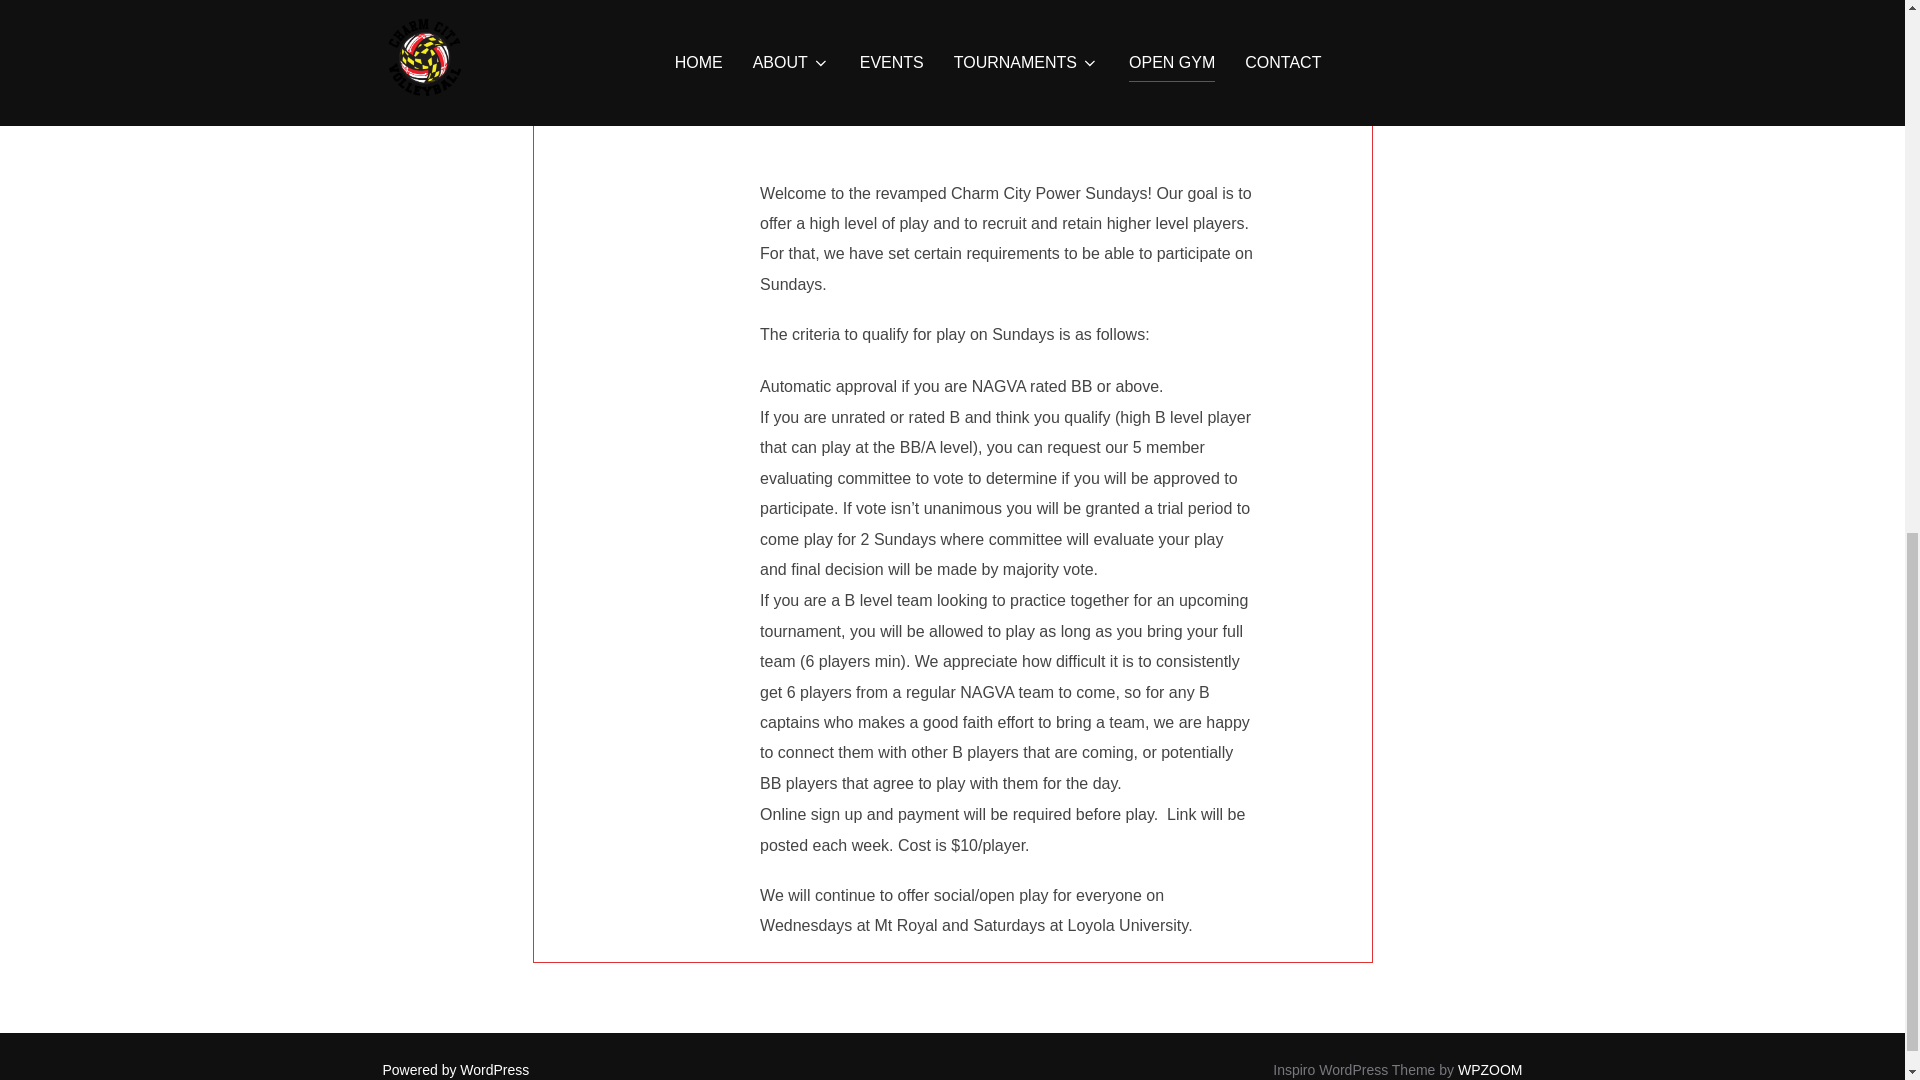 This screenshot has width=1920, height=1080. What do you see at coordinates (1490, 1069) in the screenshot?
I see `WPZOOM` at bounding box center [1490, 1069].